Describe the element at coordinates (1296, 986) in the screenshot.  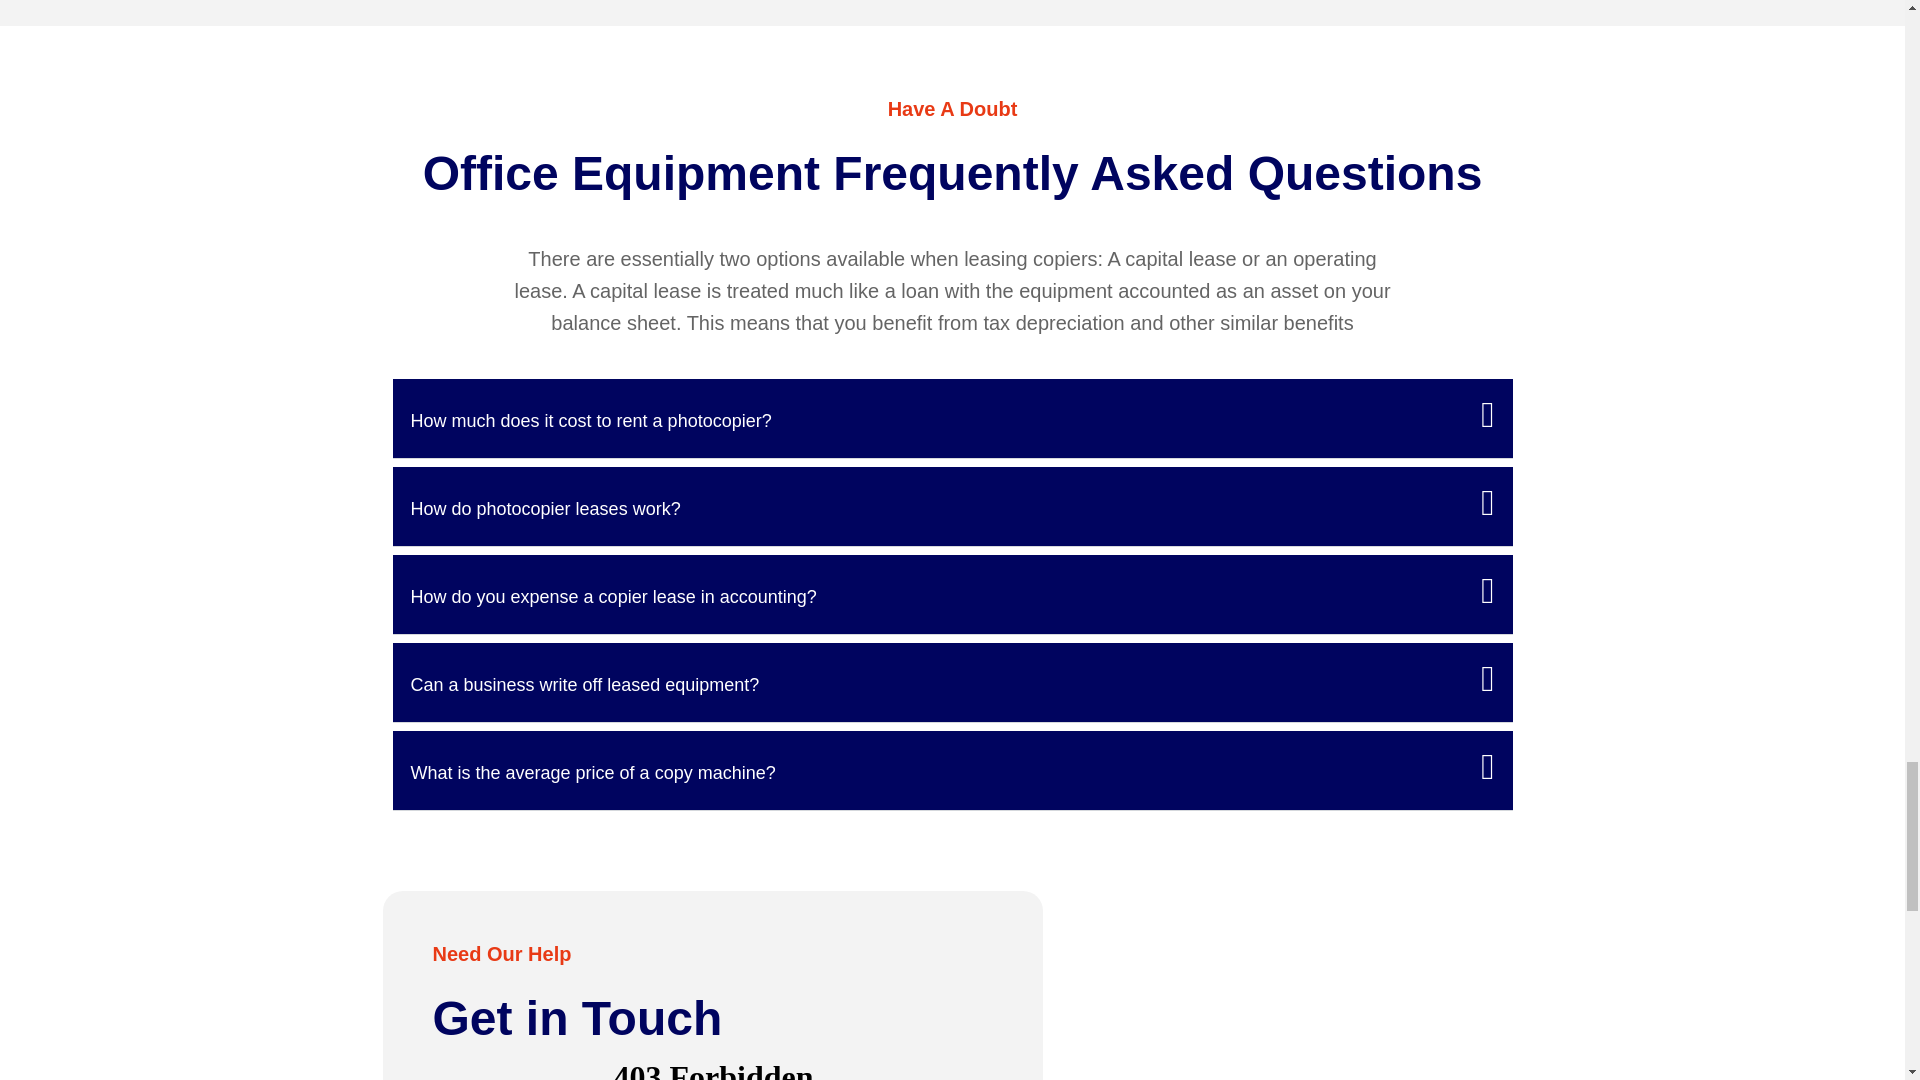
I see `Texas` at that location.